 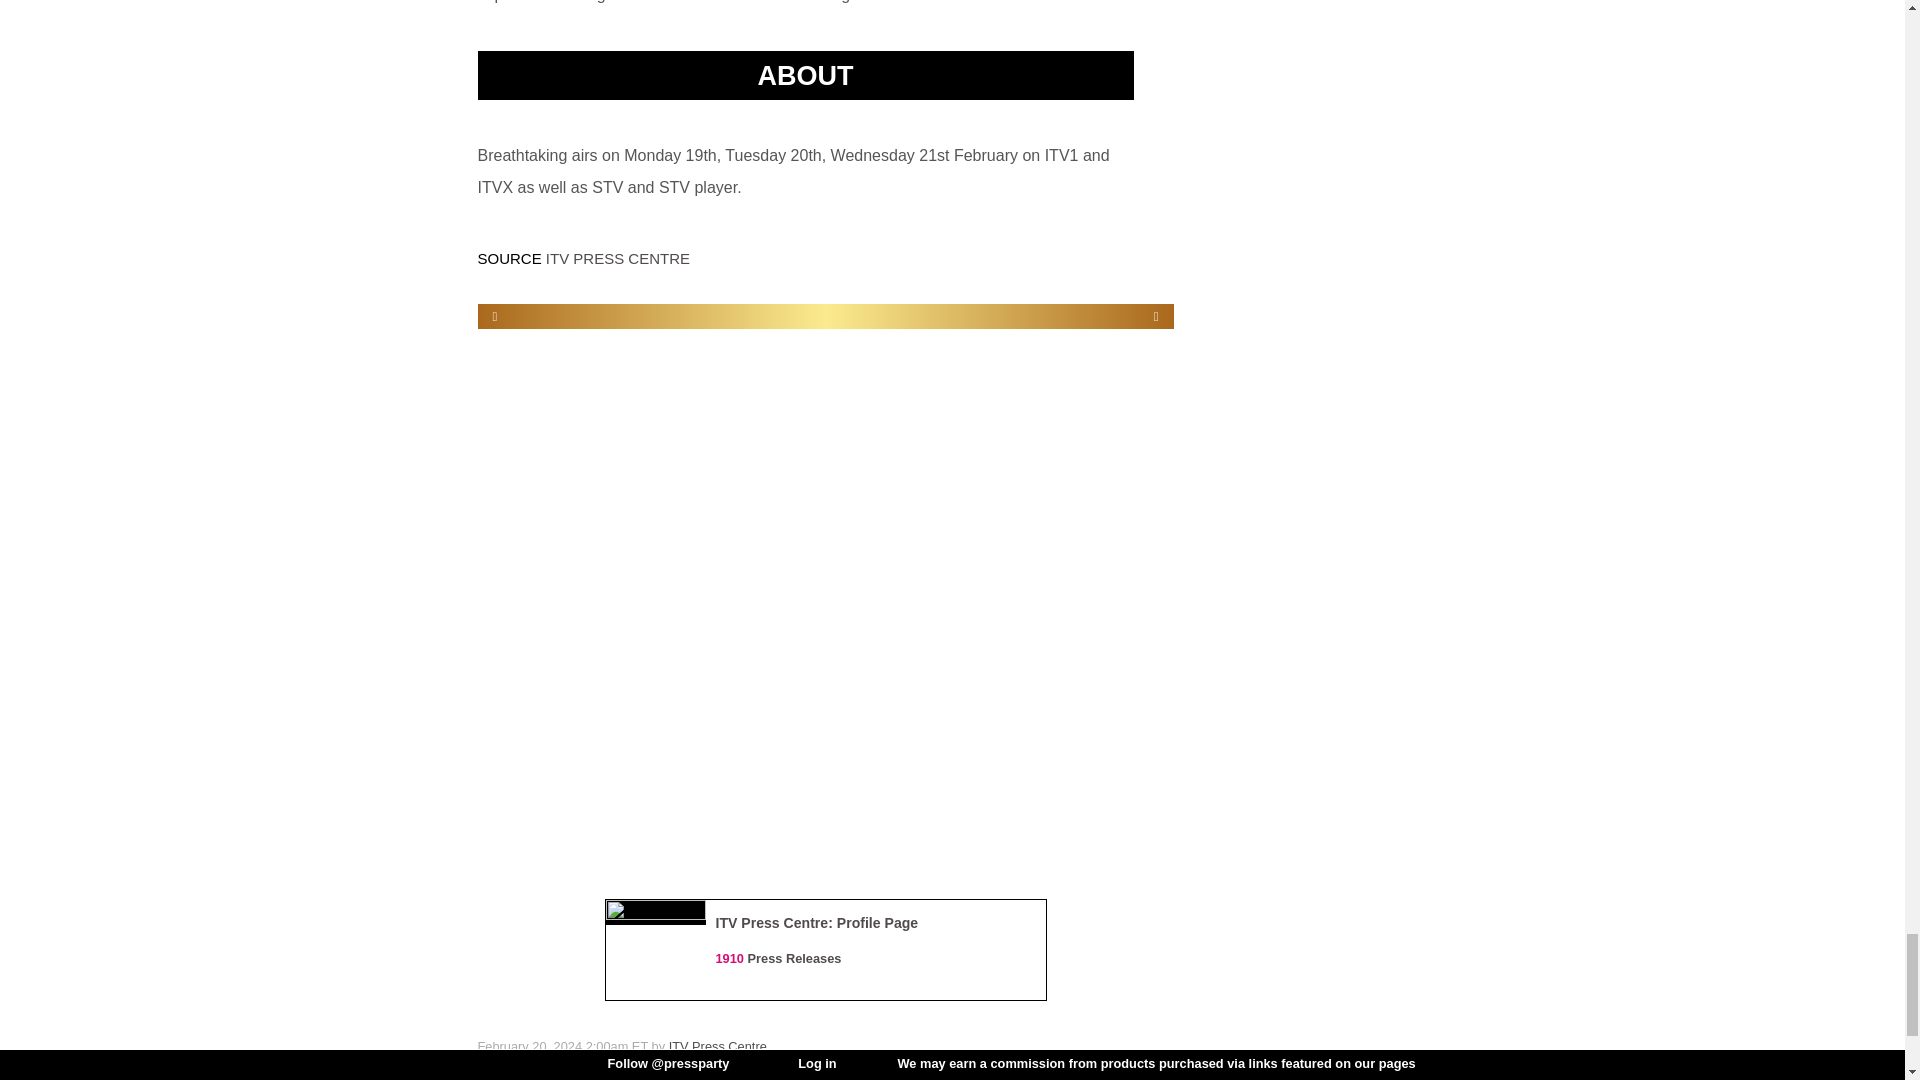 What do you see at coordinates (779, 958) in the screenshot?
I see `1910 Press Releases` at bounding box center [779, 958].